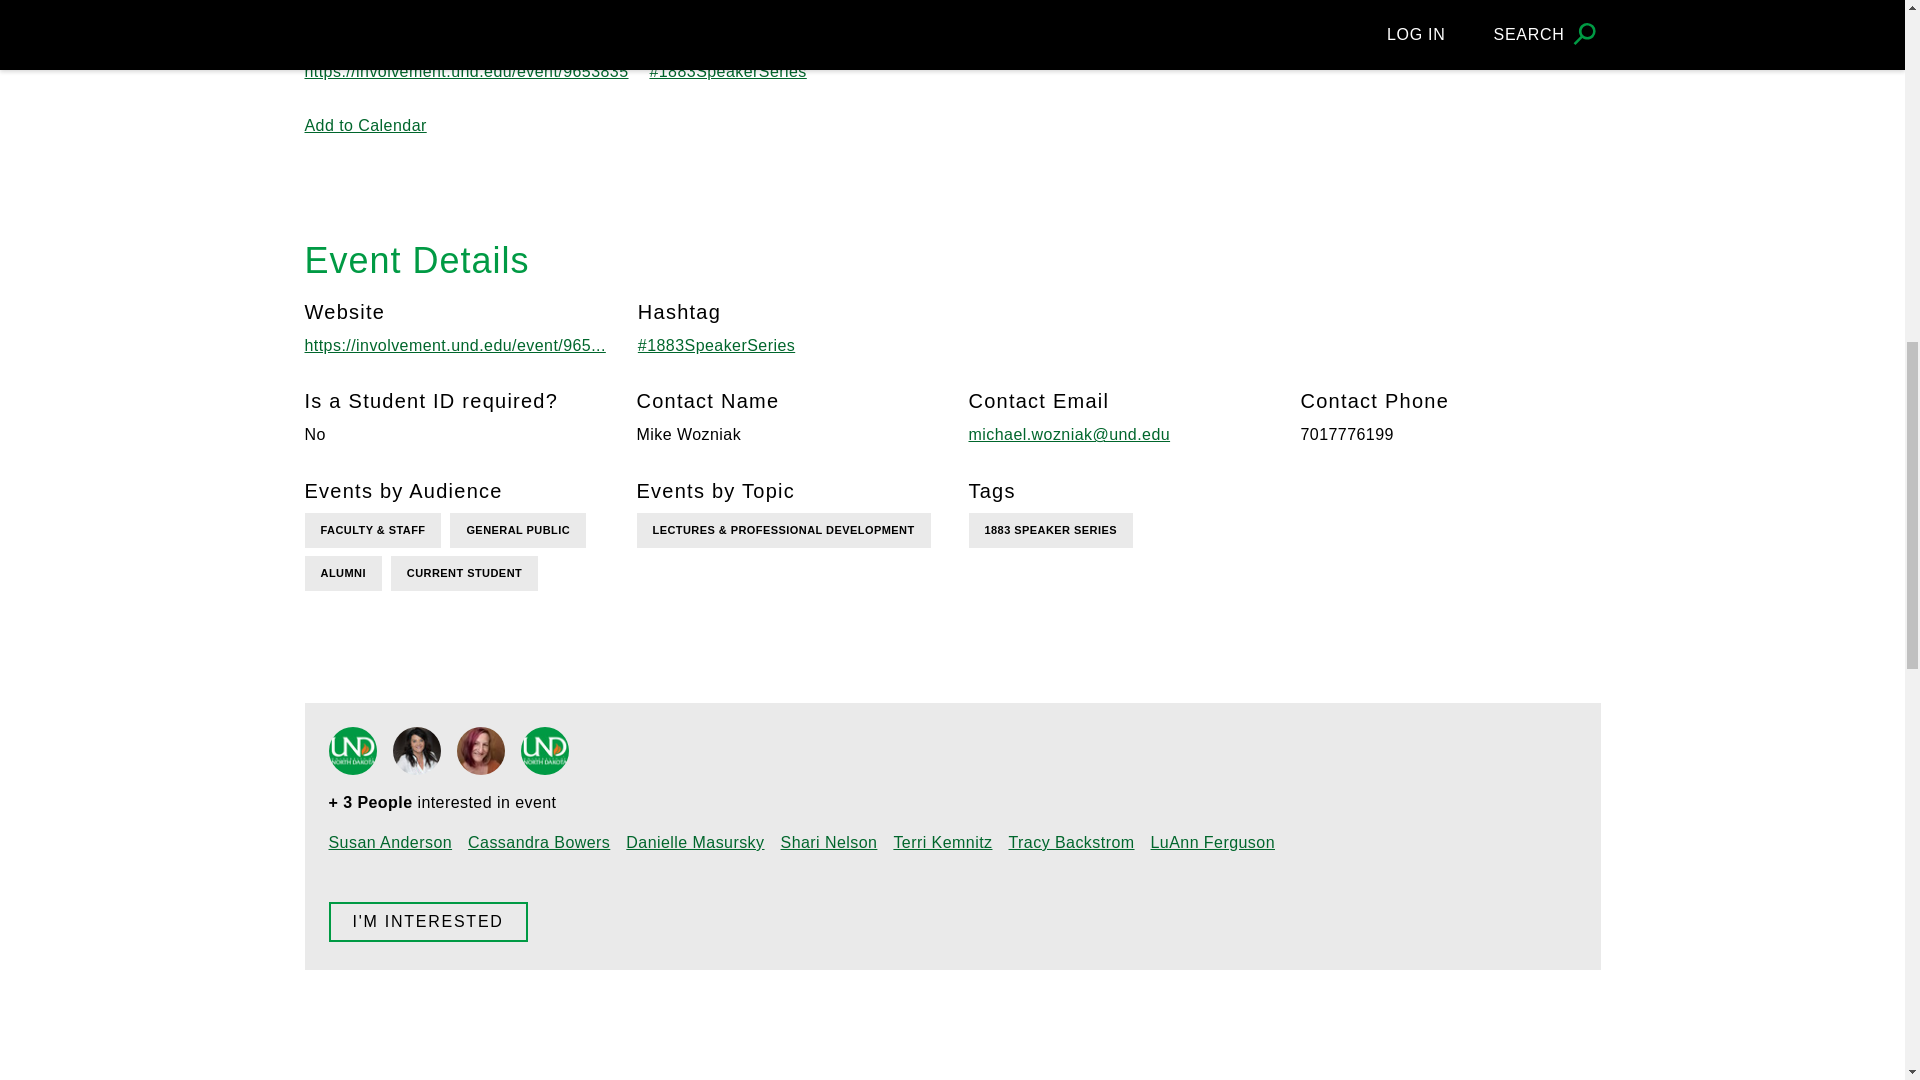 The image size is (1920, 1080). Describe the element at coordinates (364, 124) in the screenshot. I see `Add to Calendar` at that location.